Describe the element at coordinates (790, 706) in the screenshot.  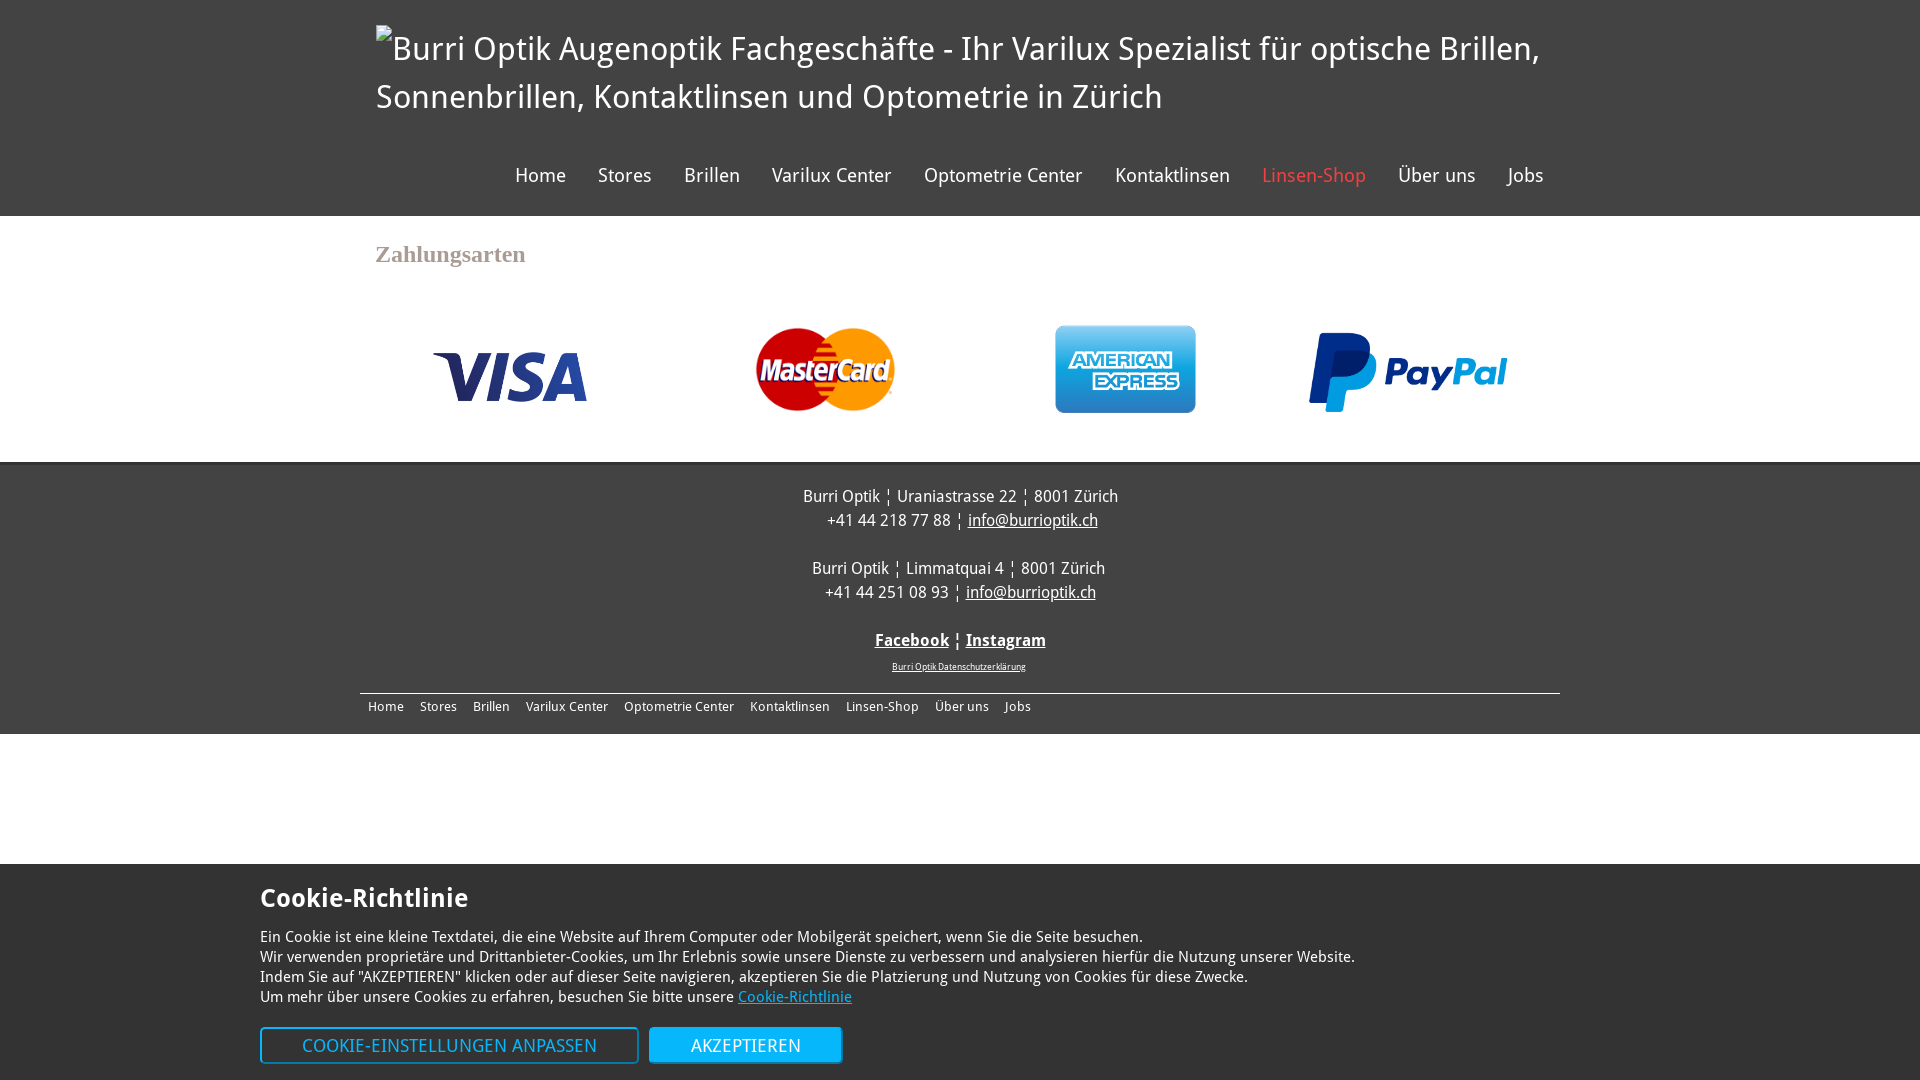
I see `Kontaktlinsen` at that location.